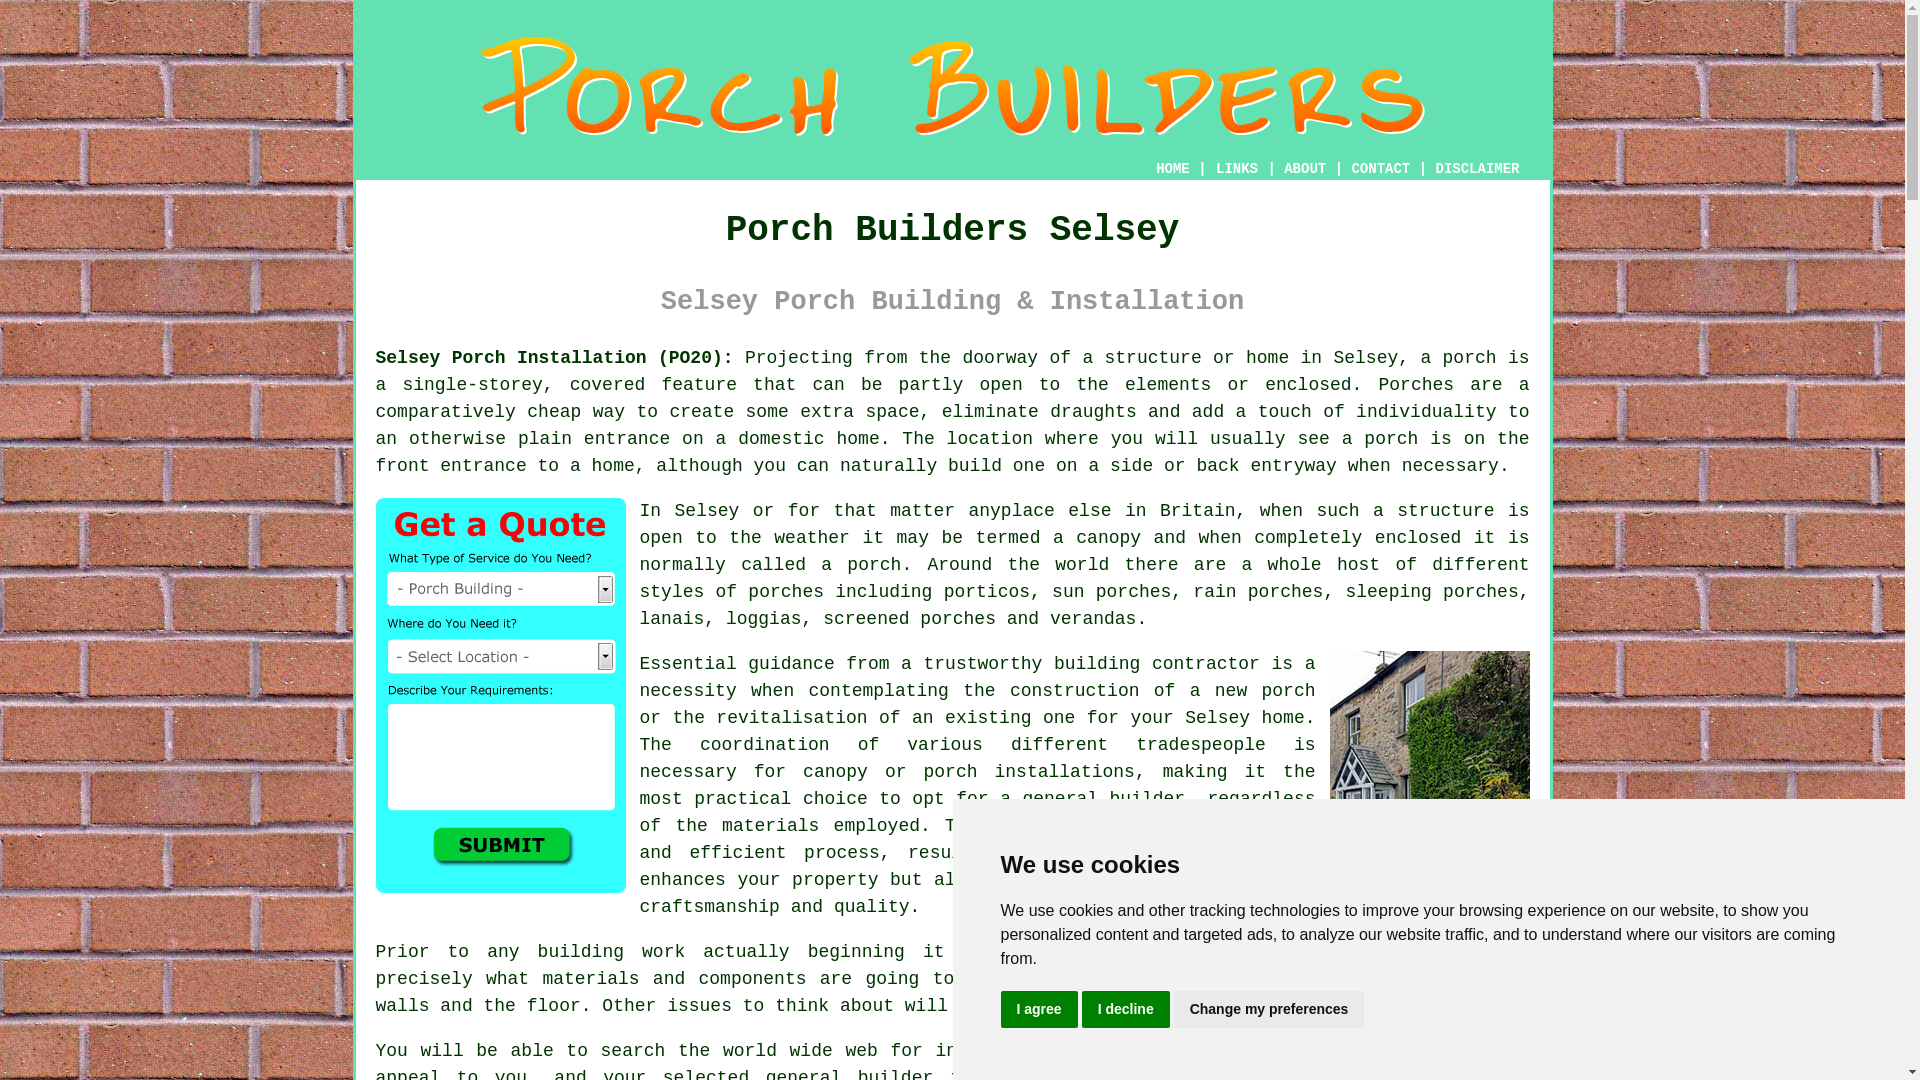  What do you see at coordinates (1237, 168) in the screenshot?
I see `LINKS` at bounding box center [1237, 168].